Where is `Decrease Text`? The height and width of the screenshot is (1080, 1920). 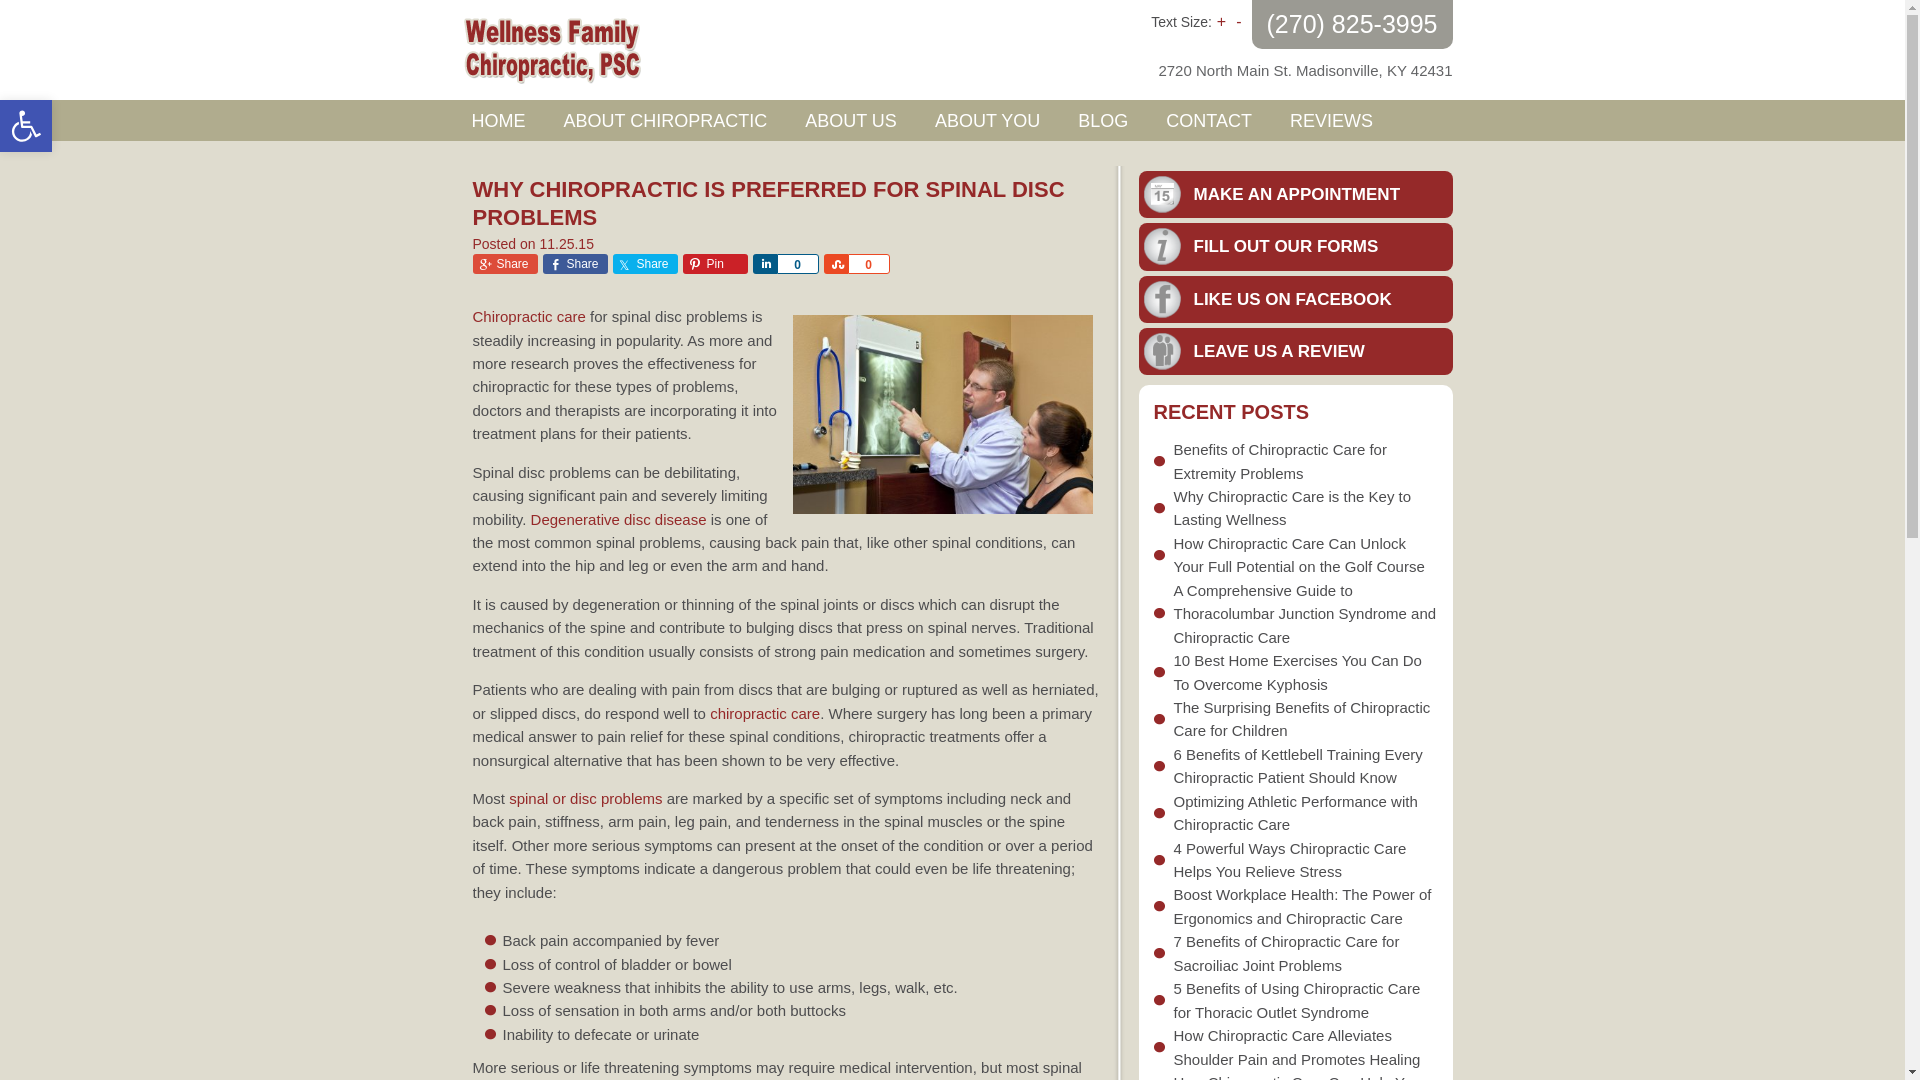 Decrease Text is located at coordinates (1238, 21).